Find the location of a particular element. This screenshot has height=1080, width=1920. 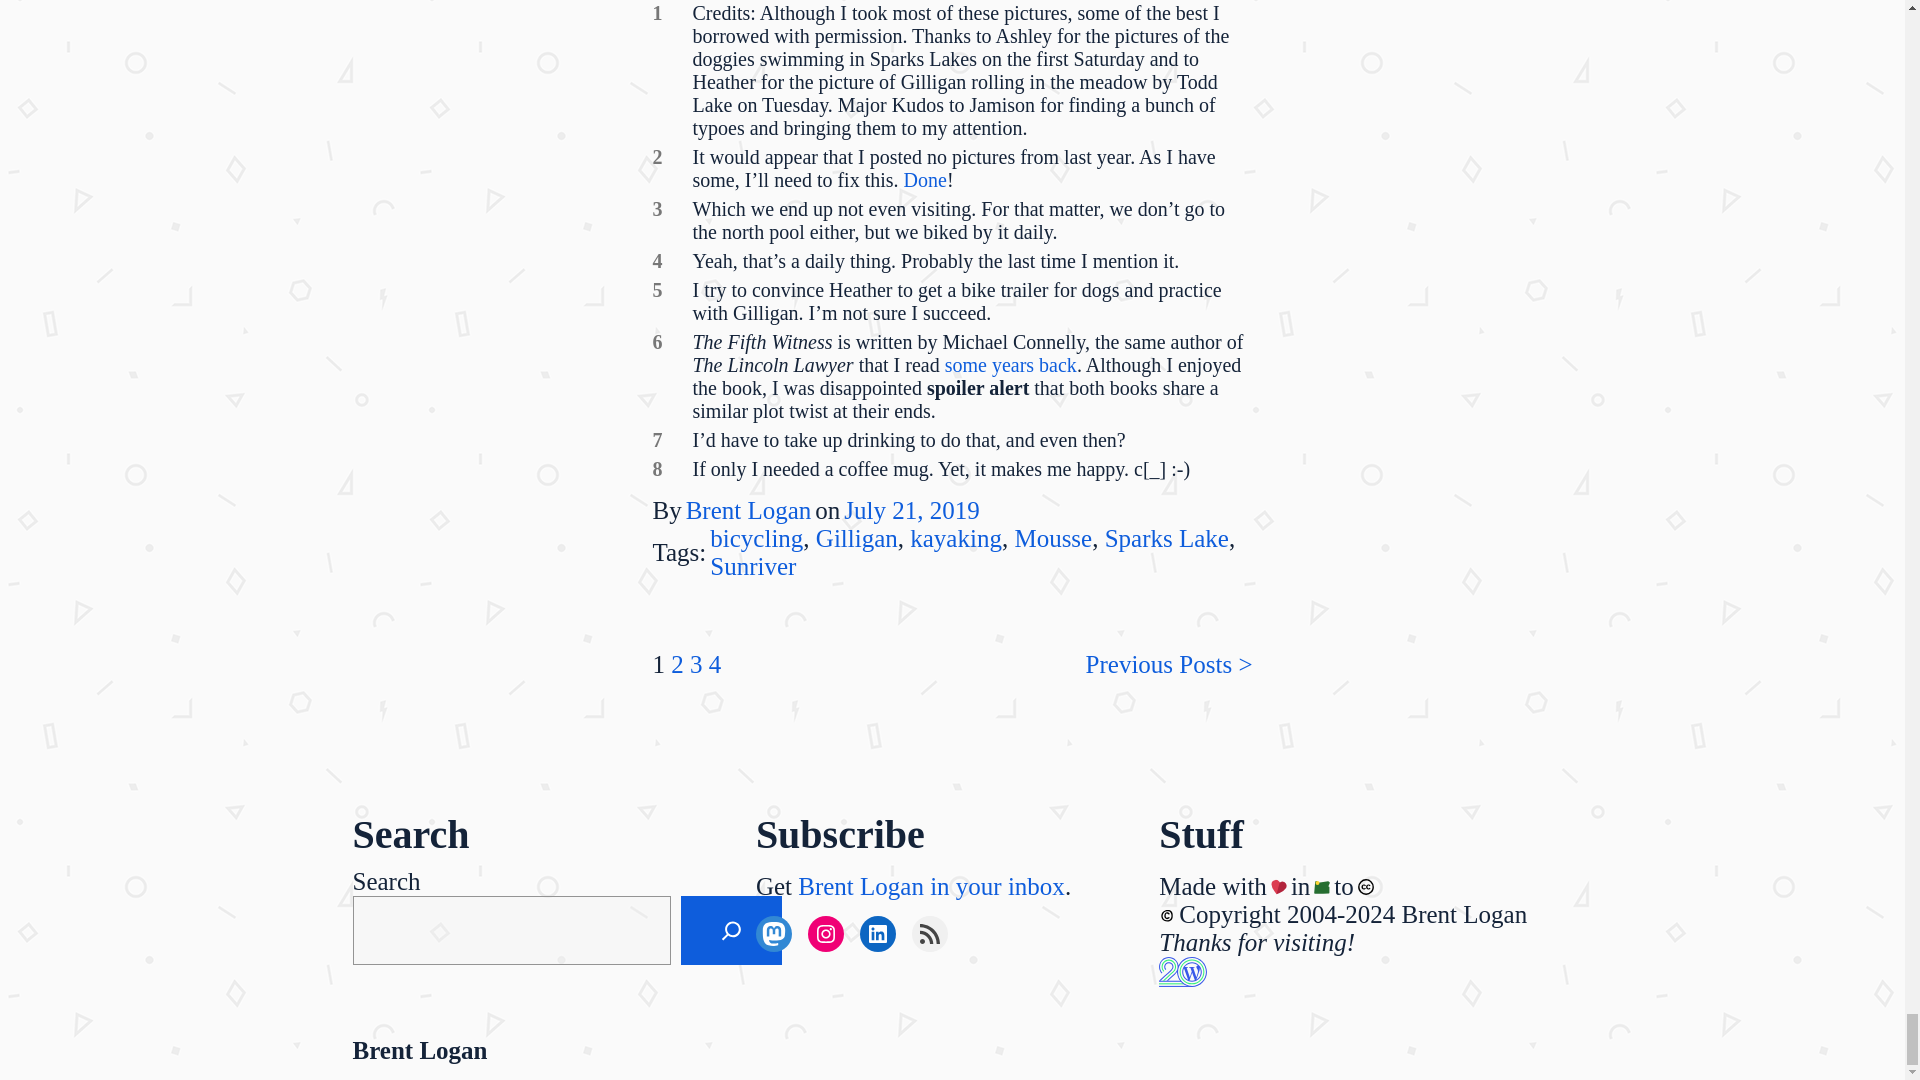

Portland, Oregon metro area is located at coordinates (1322, 888).